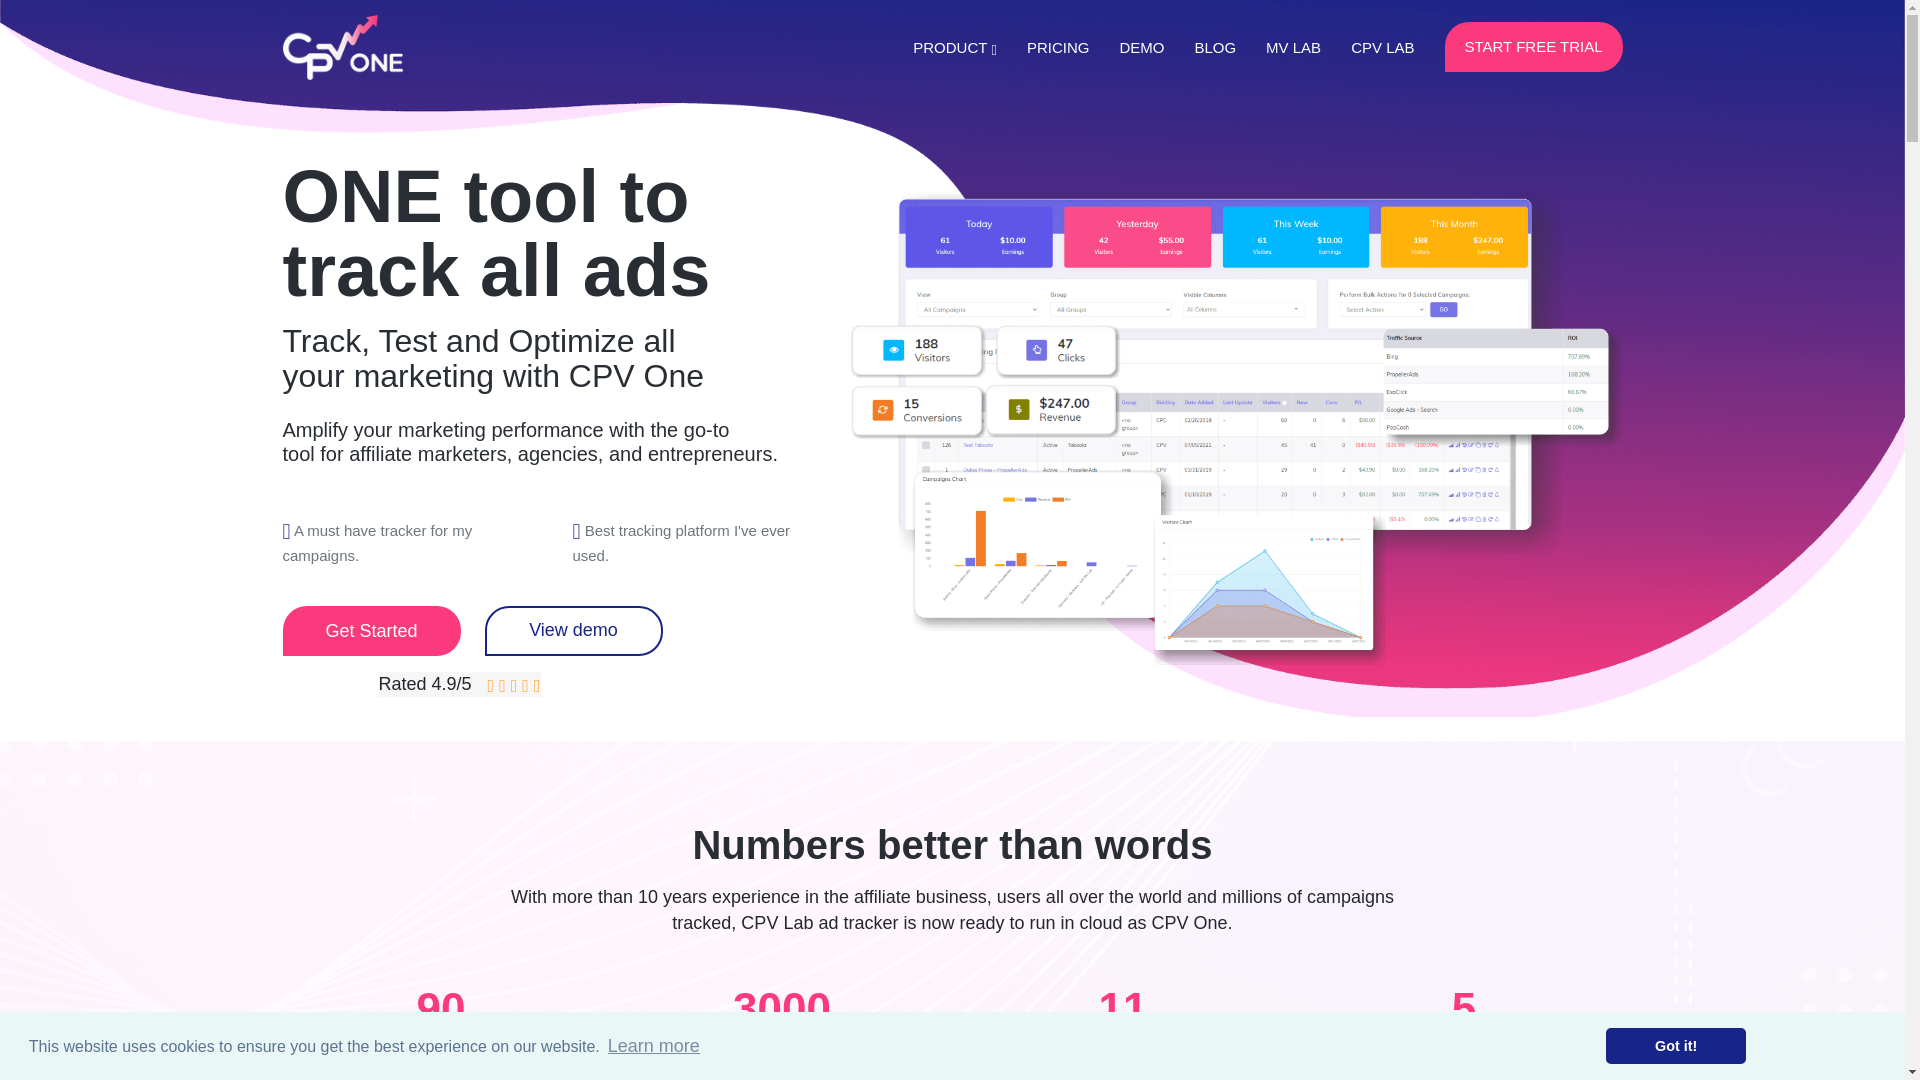 The image size is (1920, 1080). I want to click on PRODUCT, so click(940, 48).